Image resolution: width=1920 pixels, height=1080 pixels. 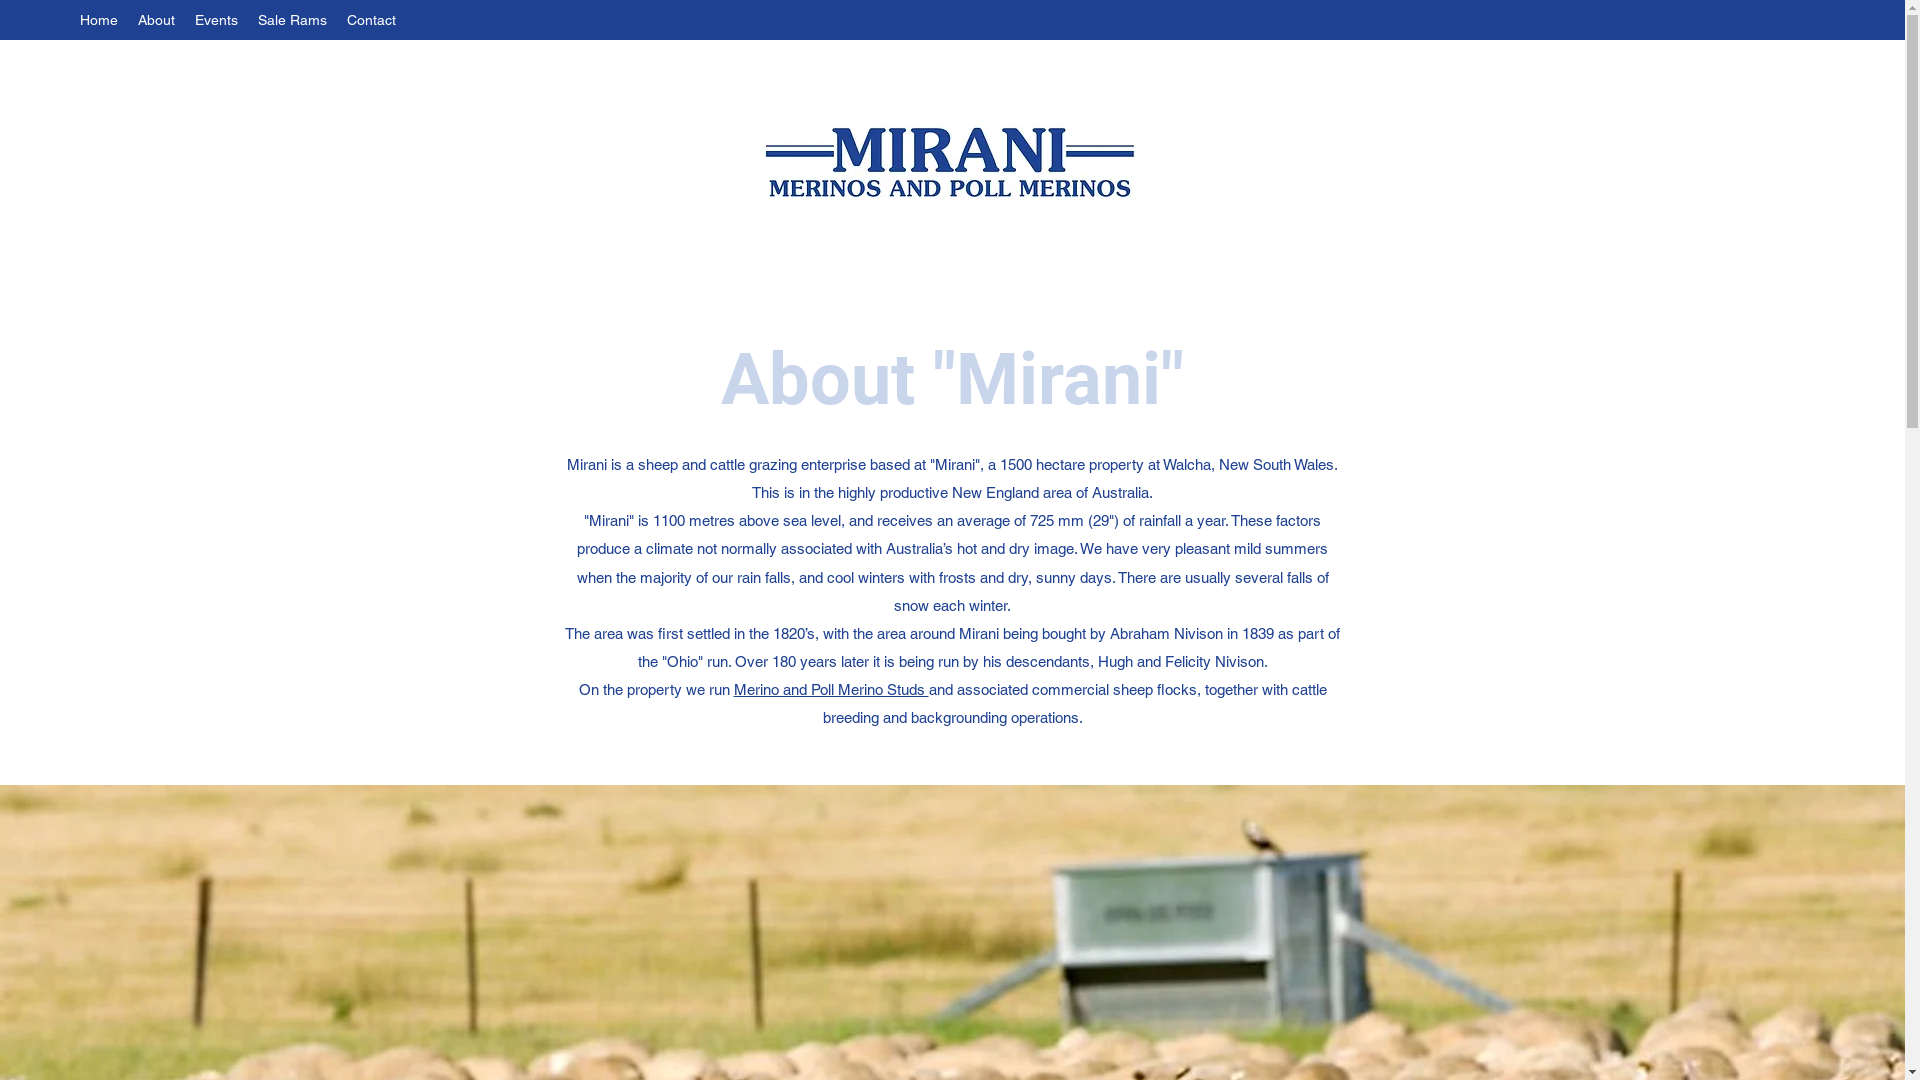 What do you see at coordinates (156, 20) in the screenshot?
I see `About` at bounding box center [156, 20].